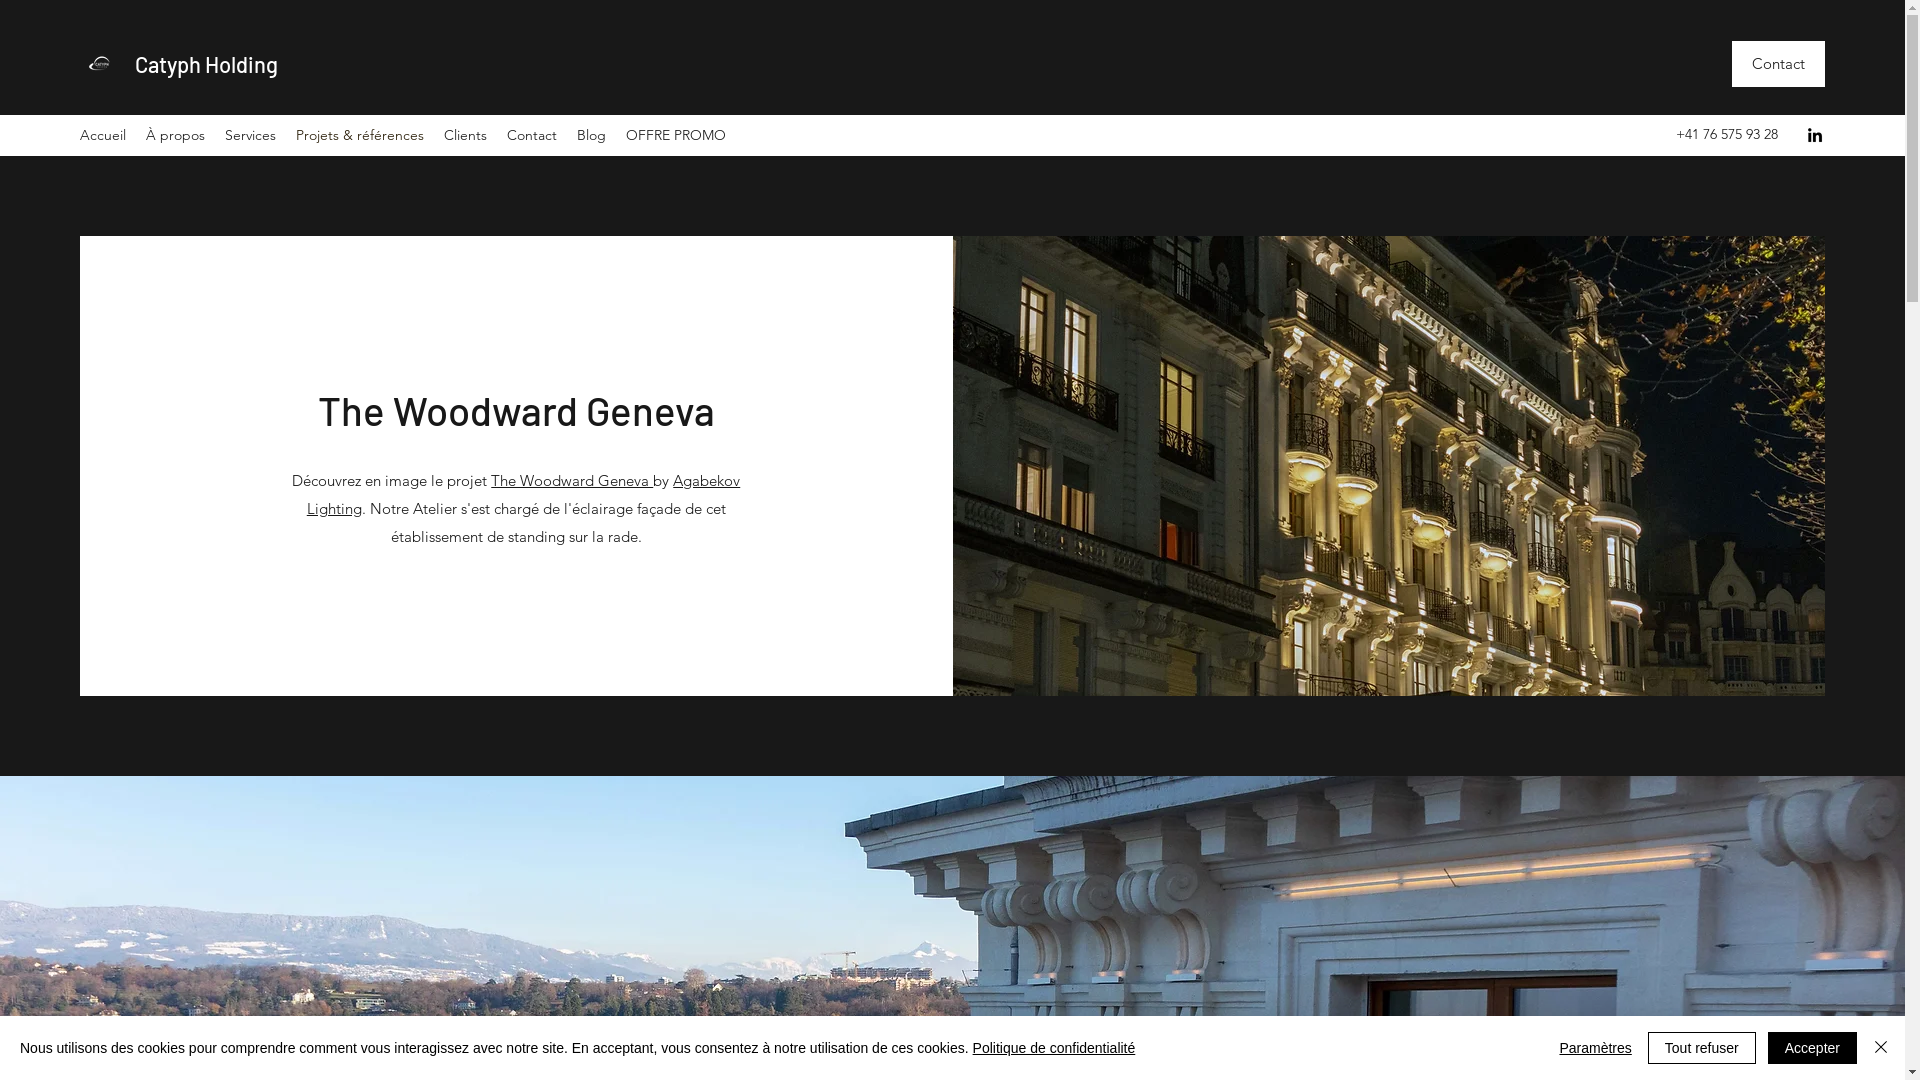  I want to click on Agabekov Lighting, so click(524, 494).